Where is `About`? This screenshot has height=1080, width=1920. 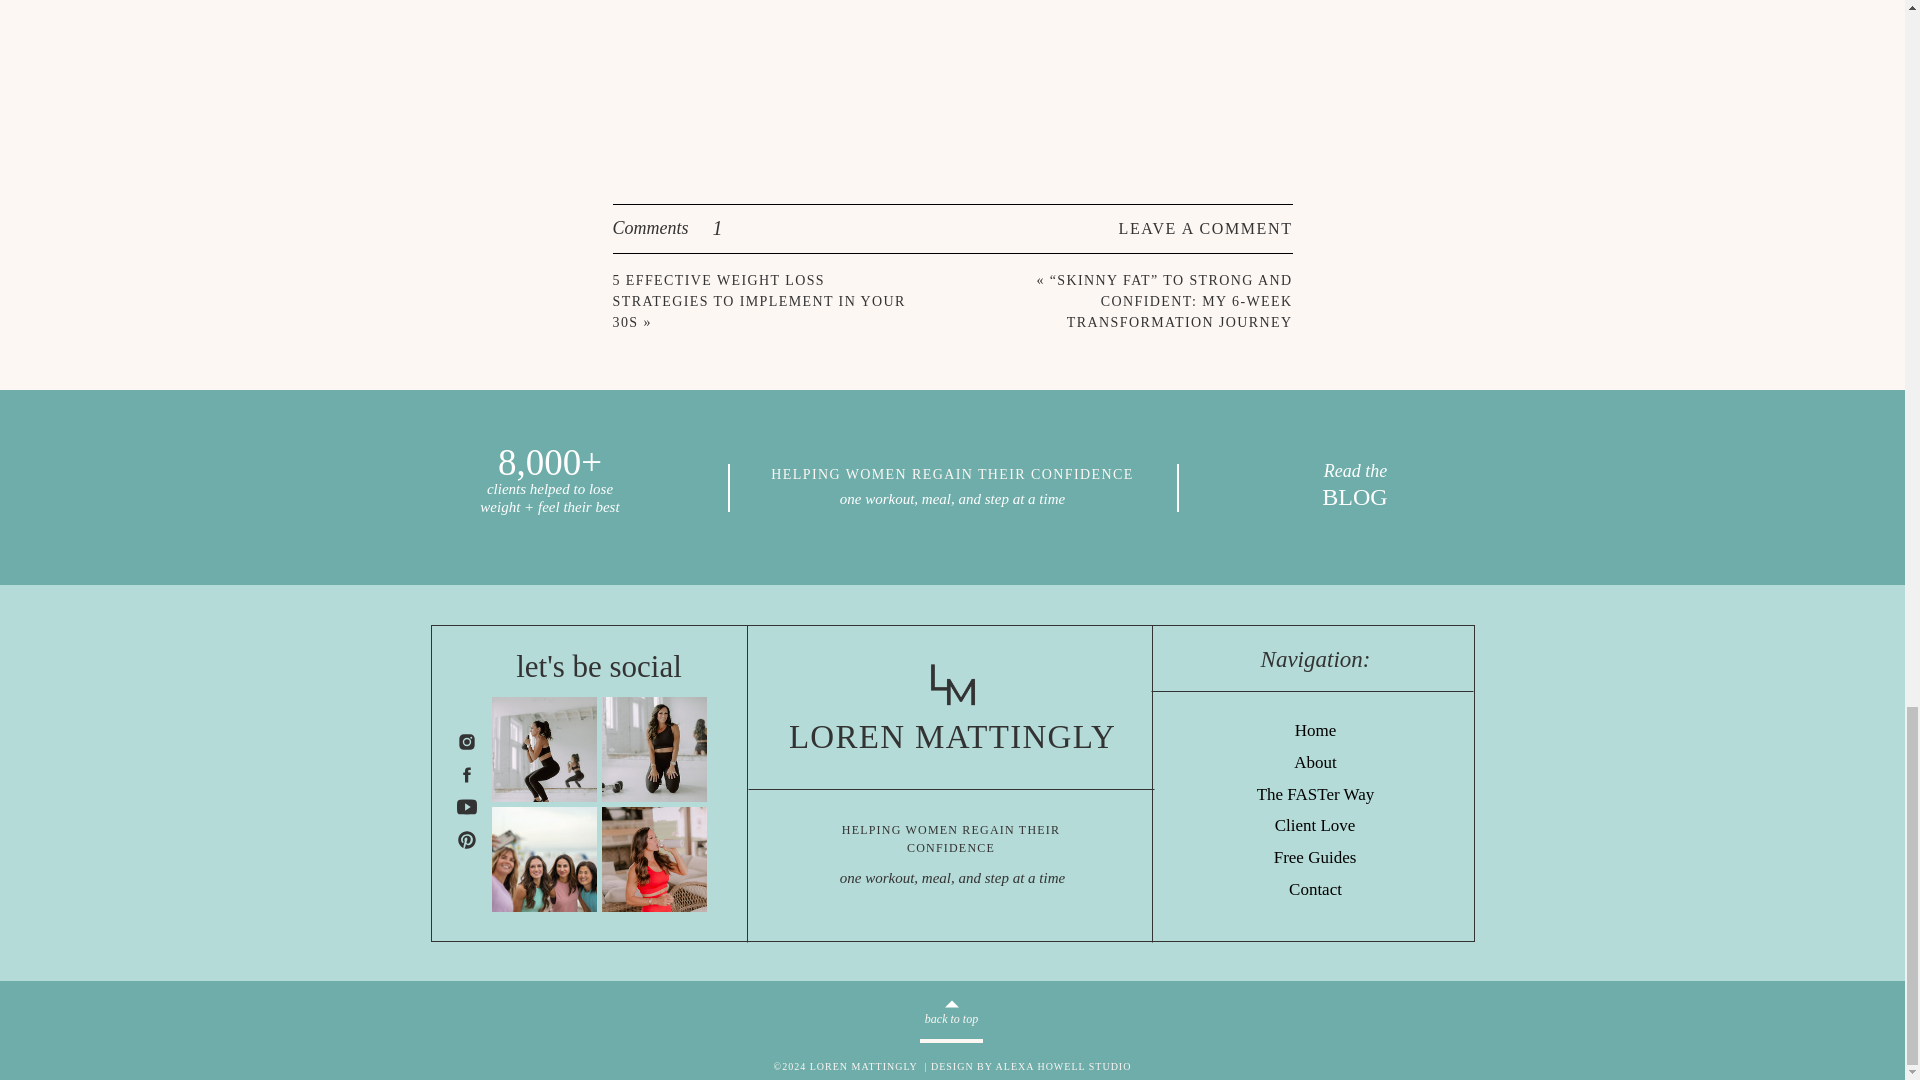
About is located at coordinates (1316, 763).